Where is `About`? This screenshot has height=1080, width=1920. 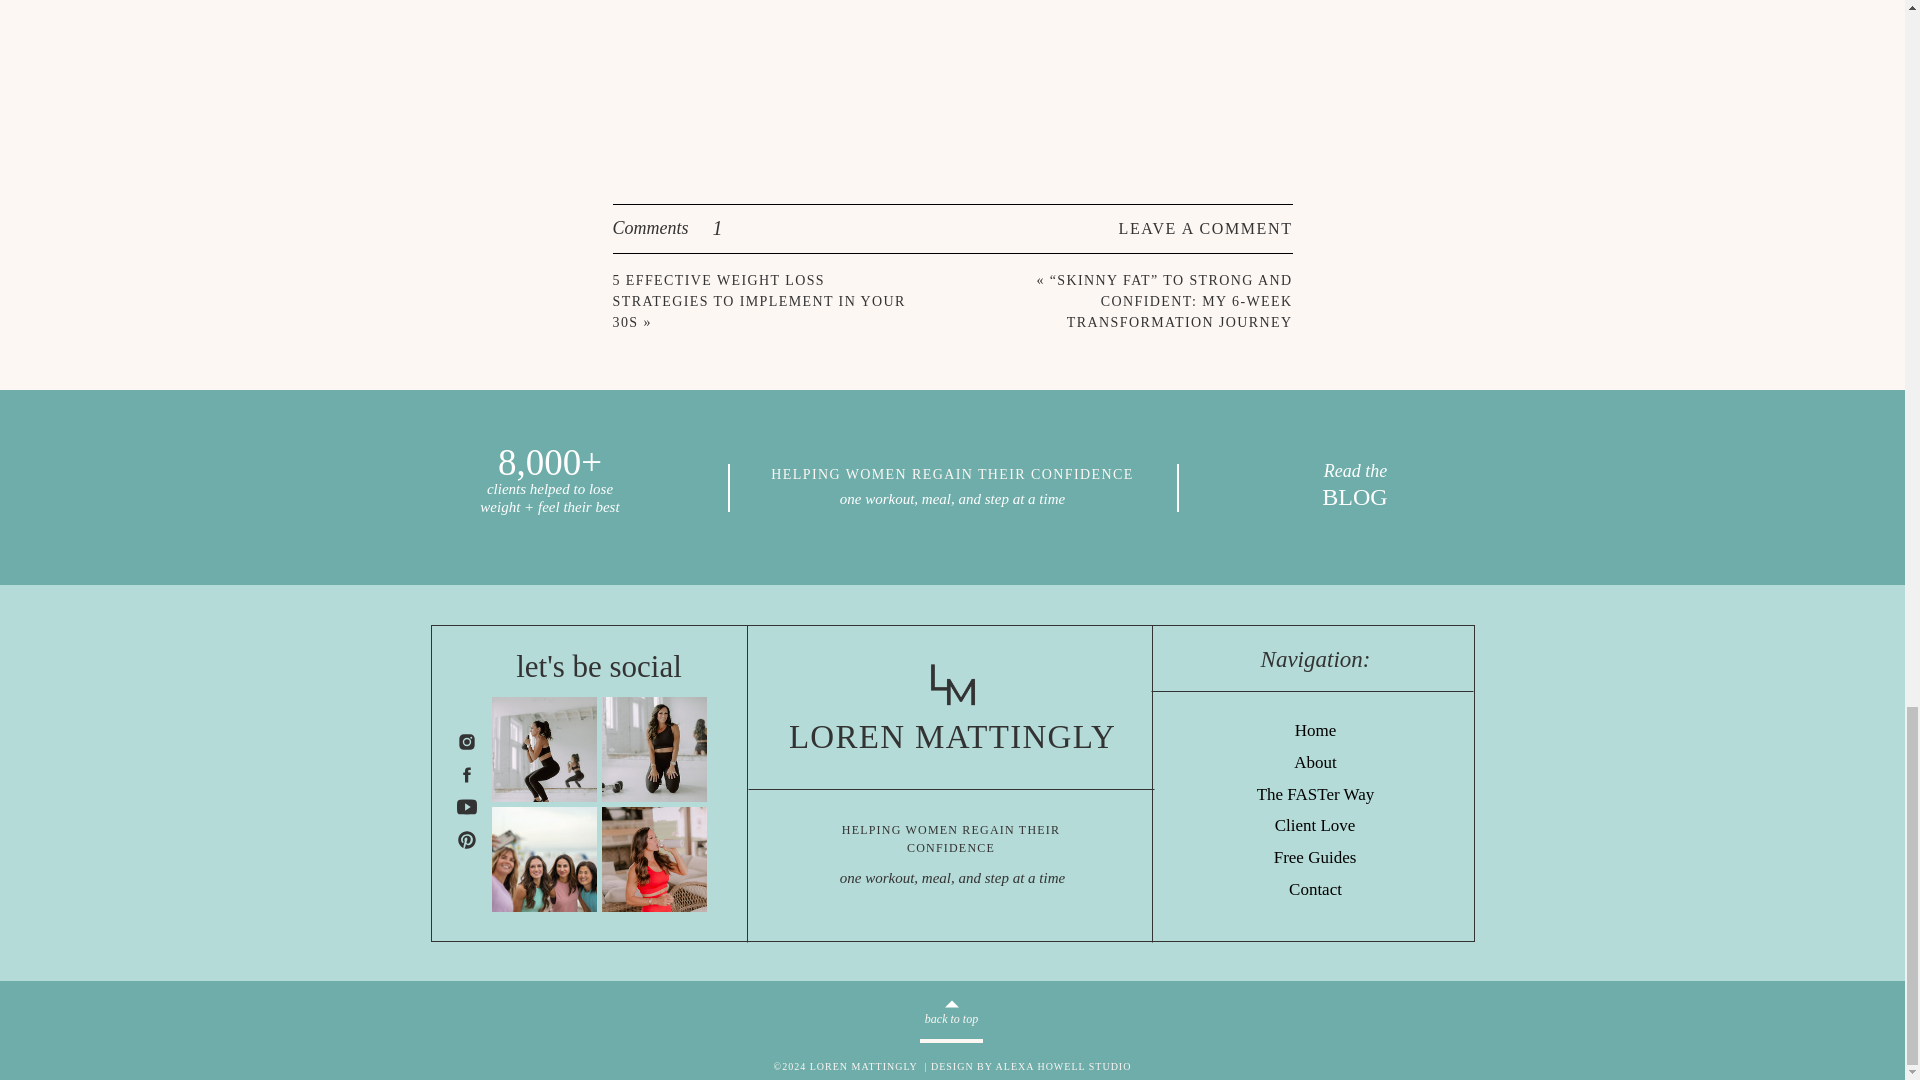
About is located at coordinates (1316, 763).